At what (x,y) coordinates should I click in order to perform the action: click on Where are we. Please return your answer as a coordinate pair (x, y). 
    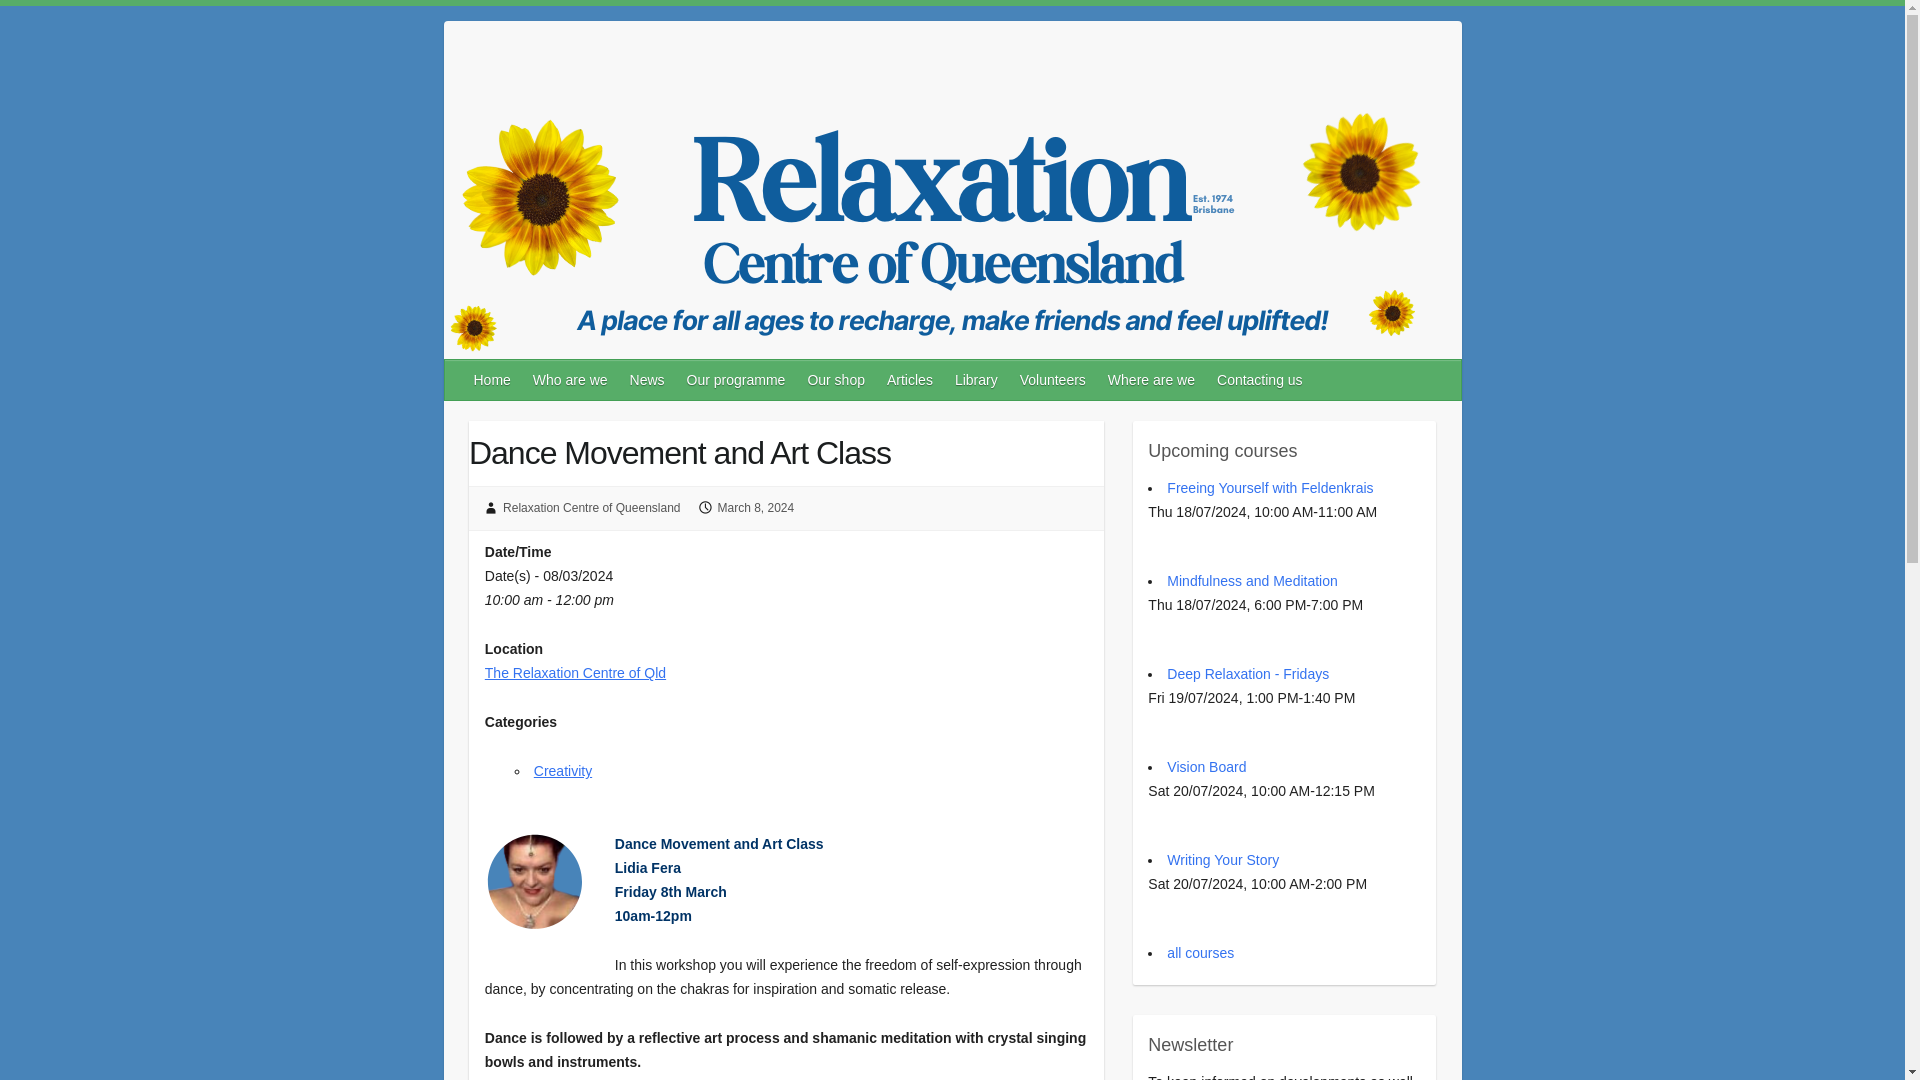
    Looking at the image, I should click on (1152, 379).